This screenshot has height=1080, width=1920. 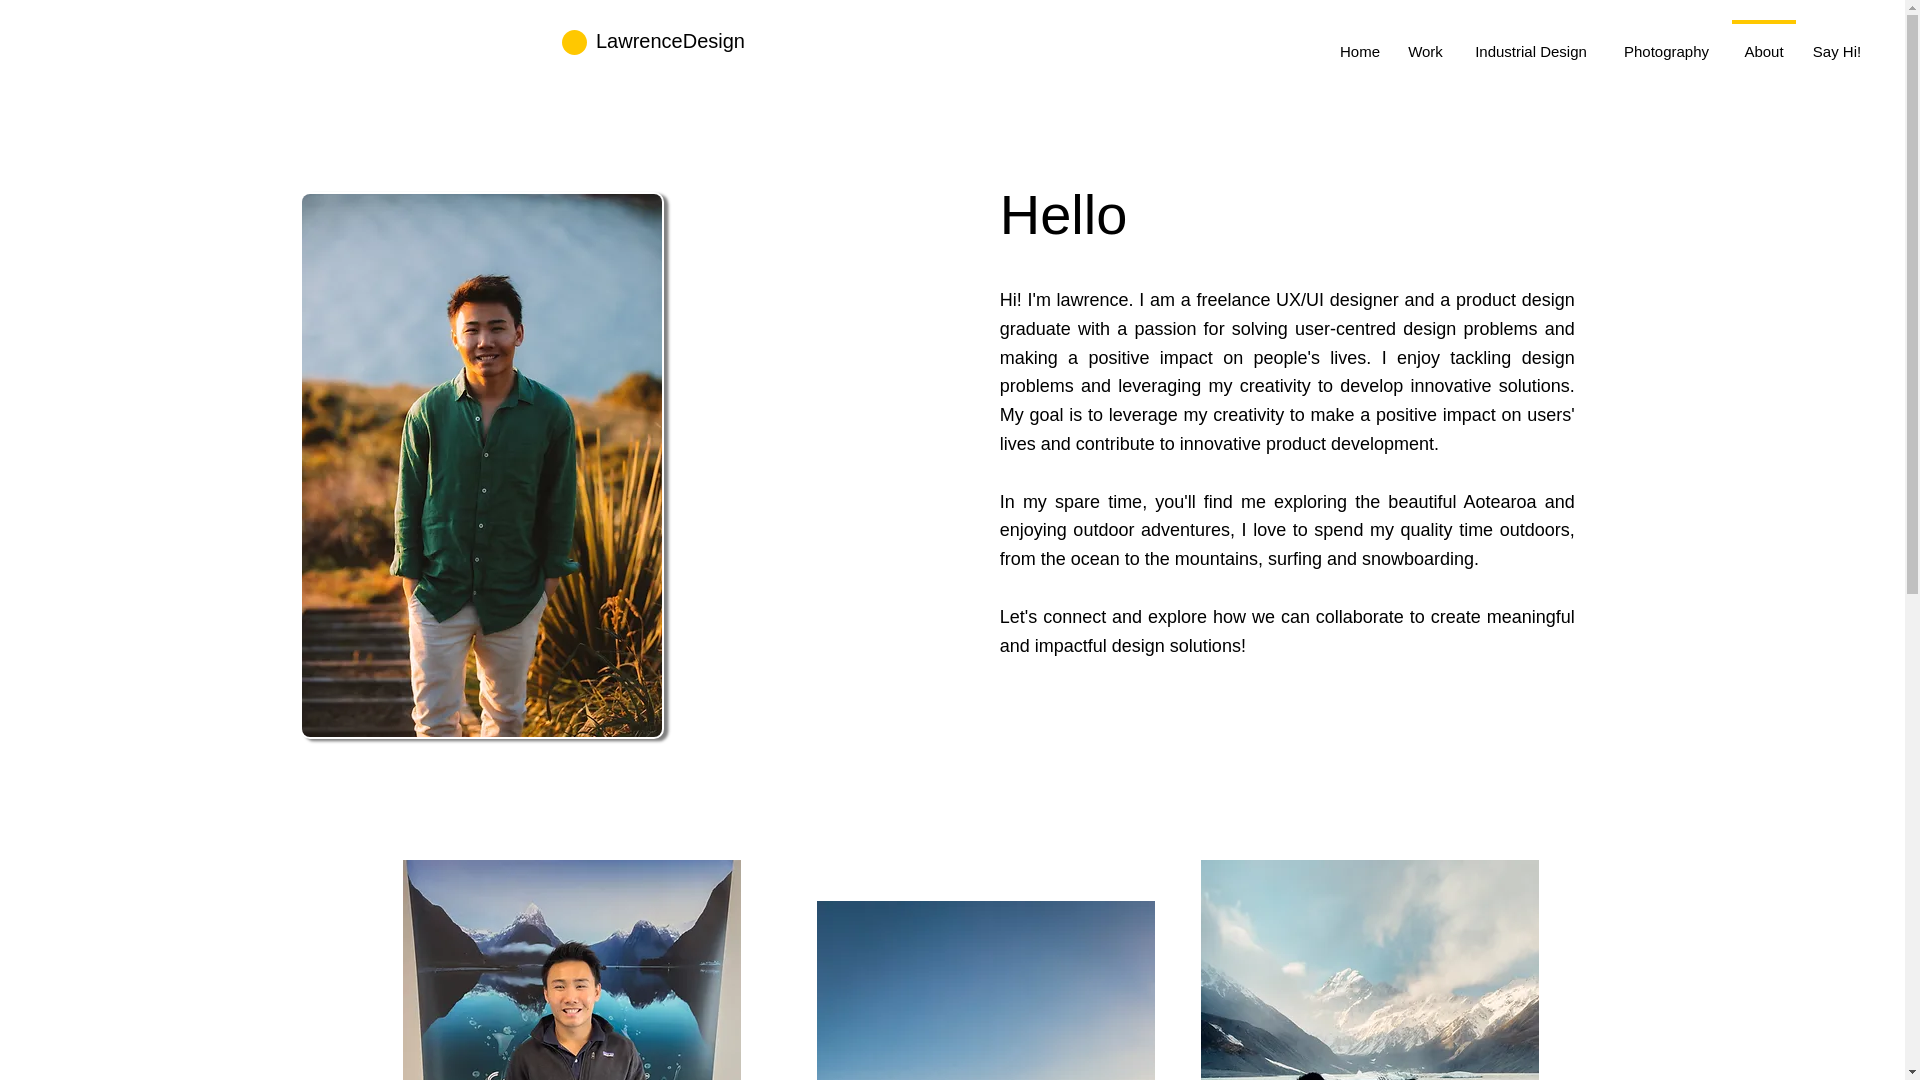 I want to click on LawrenceDesign, so click(x=670, y=40).